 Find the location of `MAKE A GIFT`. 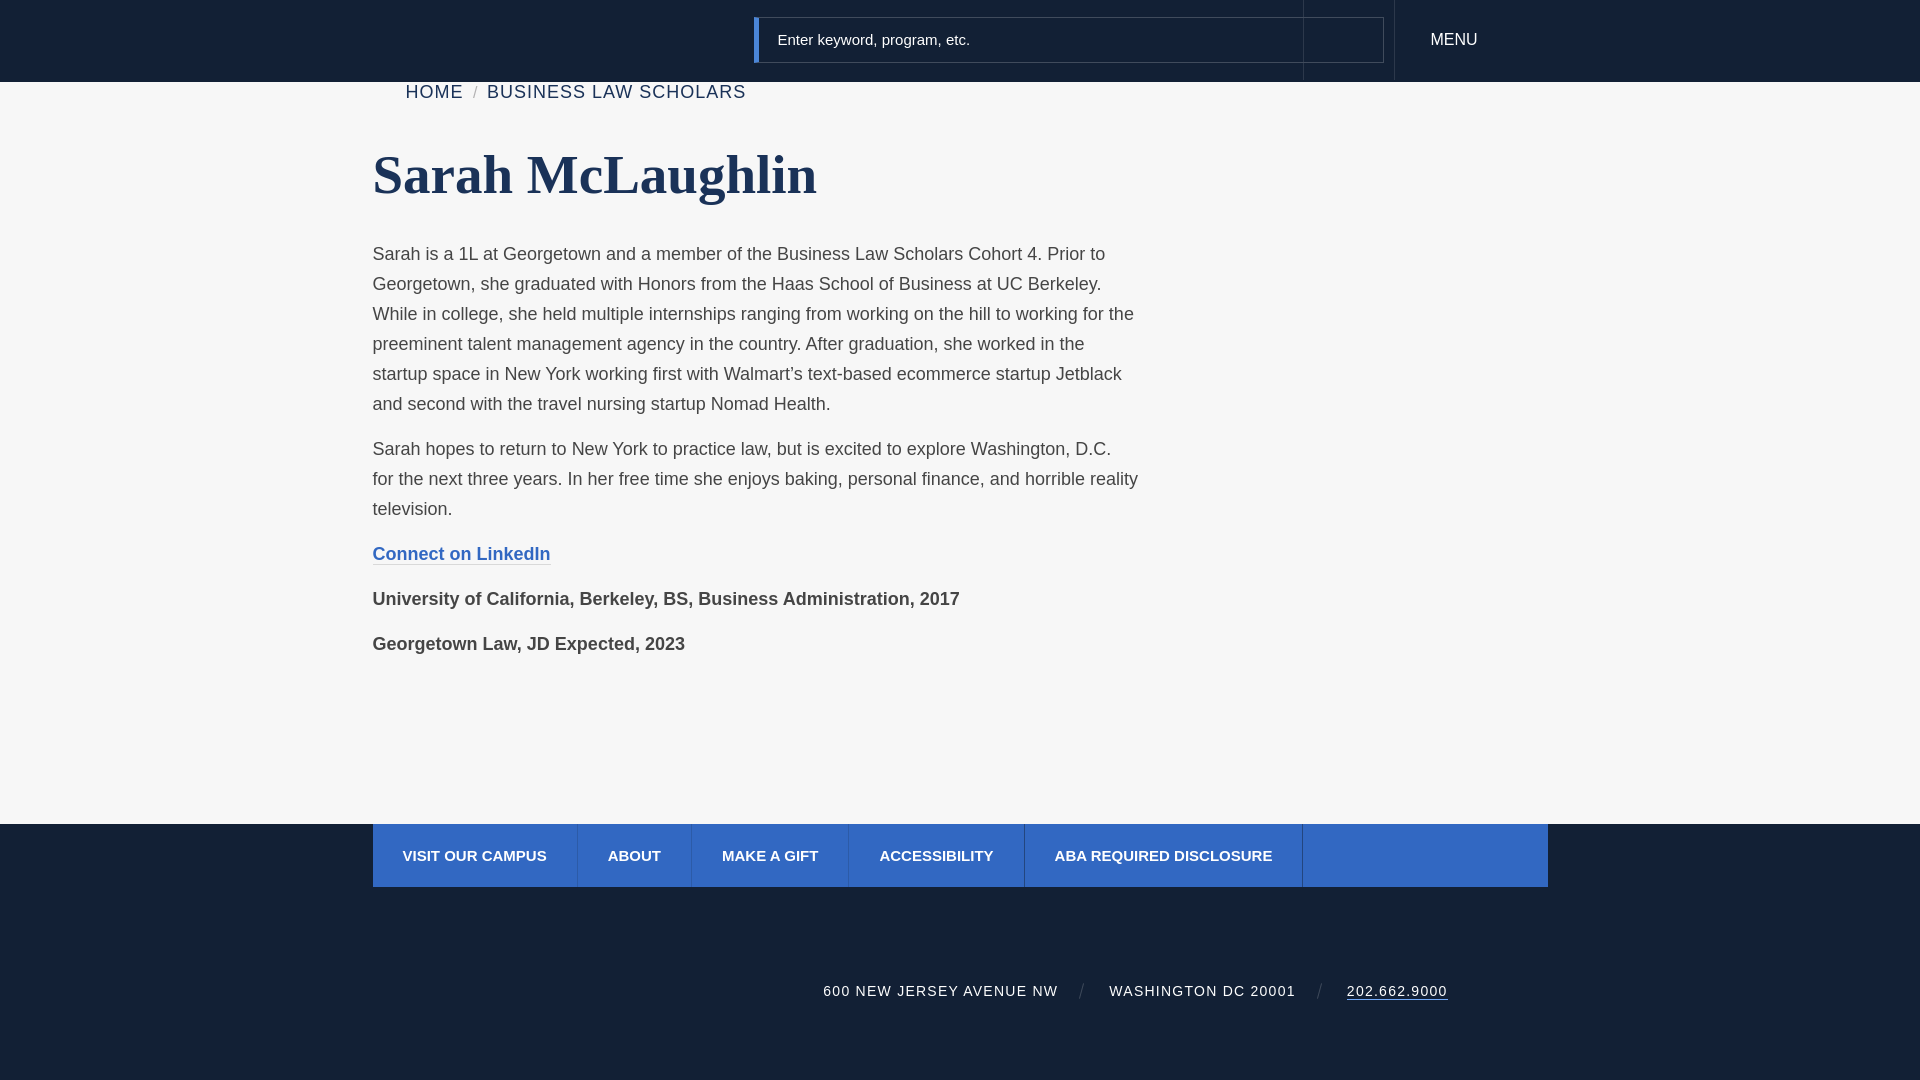

MAKE A GIFT is located at coordinates (769, 855).